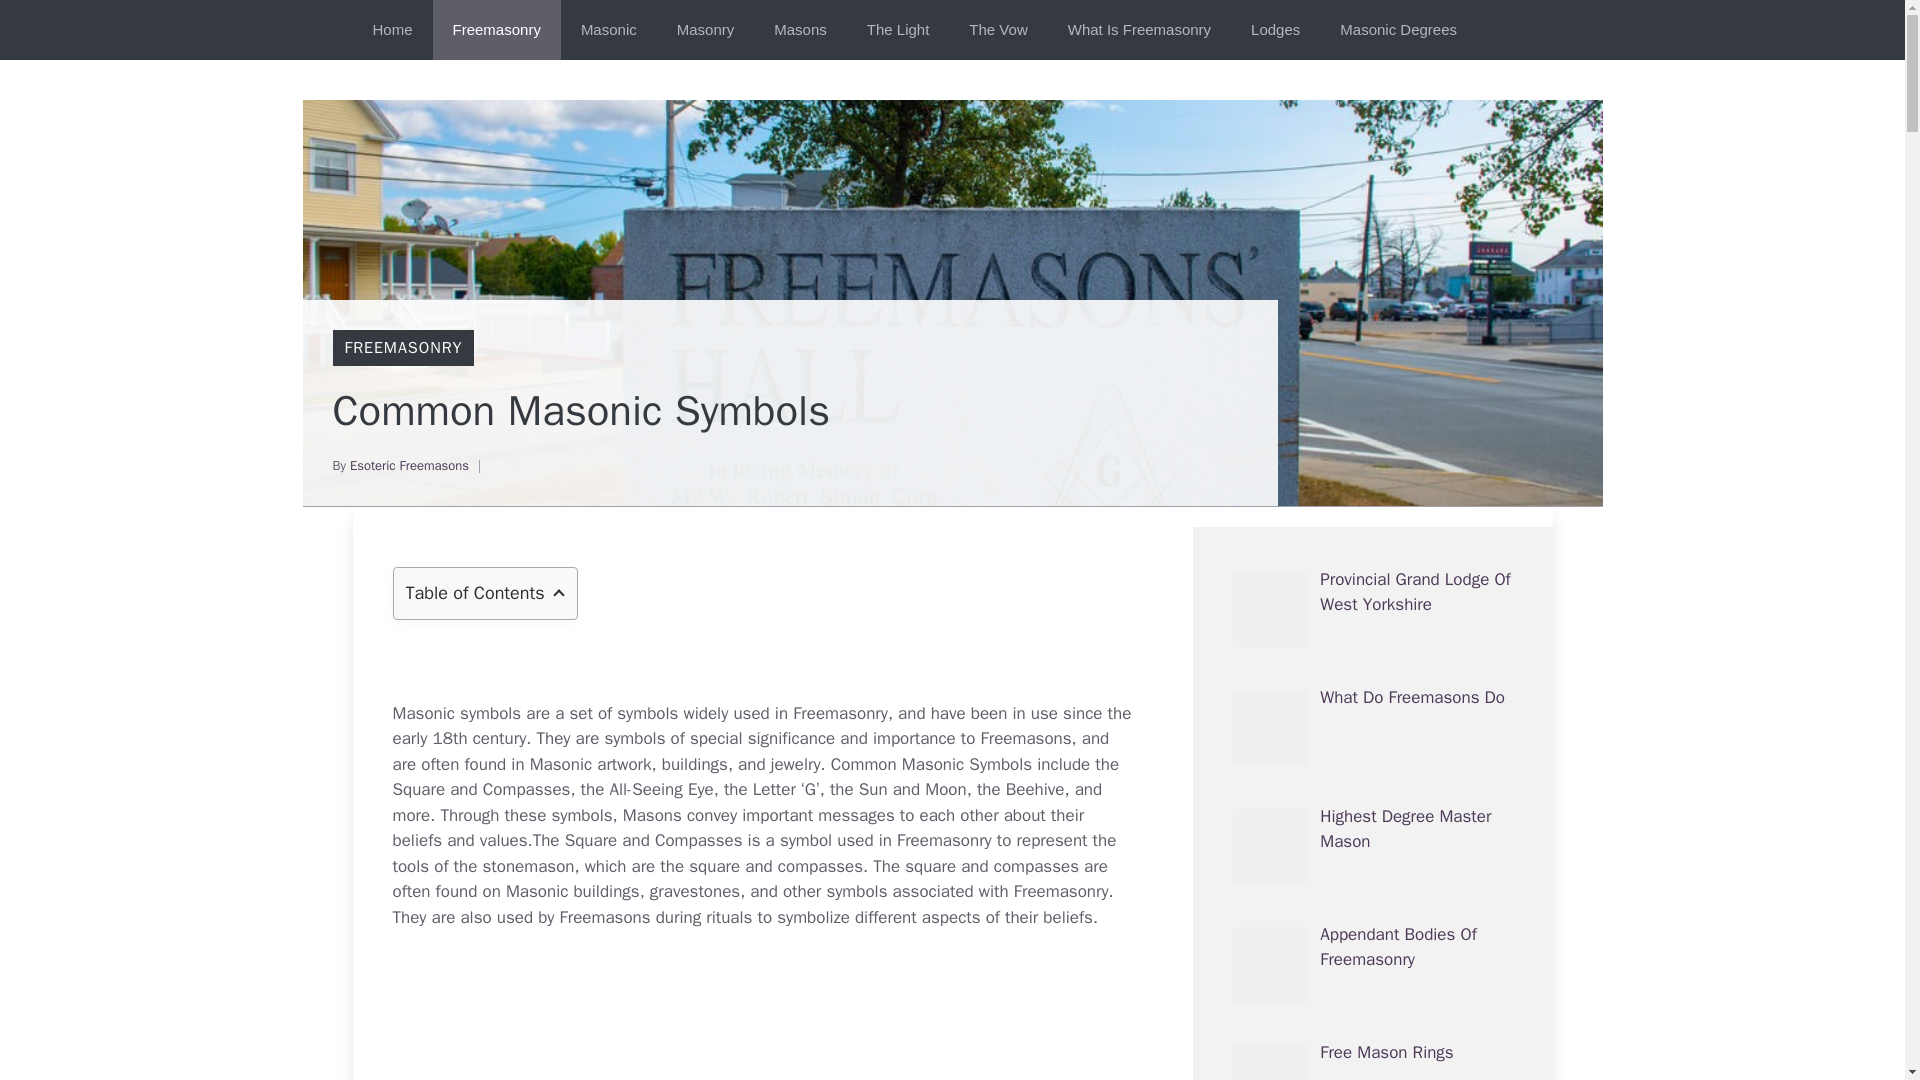  Describe the element at coordinates (392, 30) in the screenshot. I see `Home` at that location.